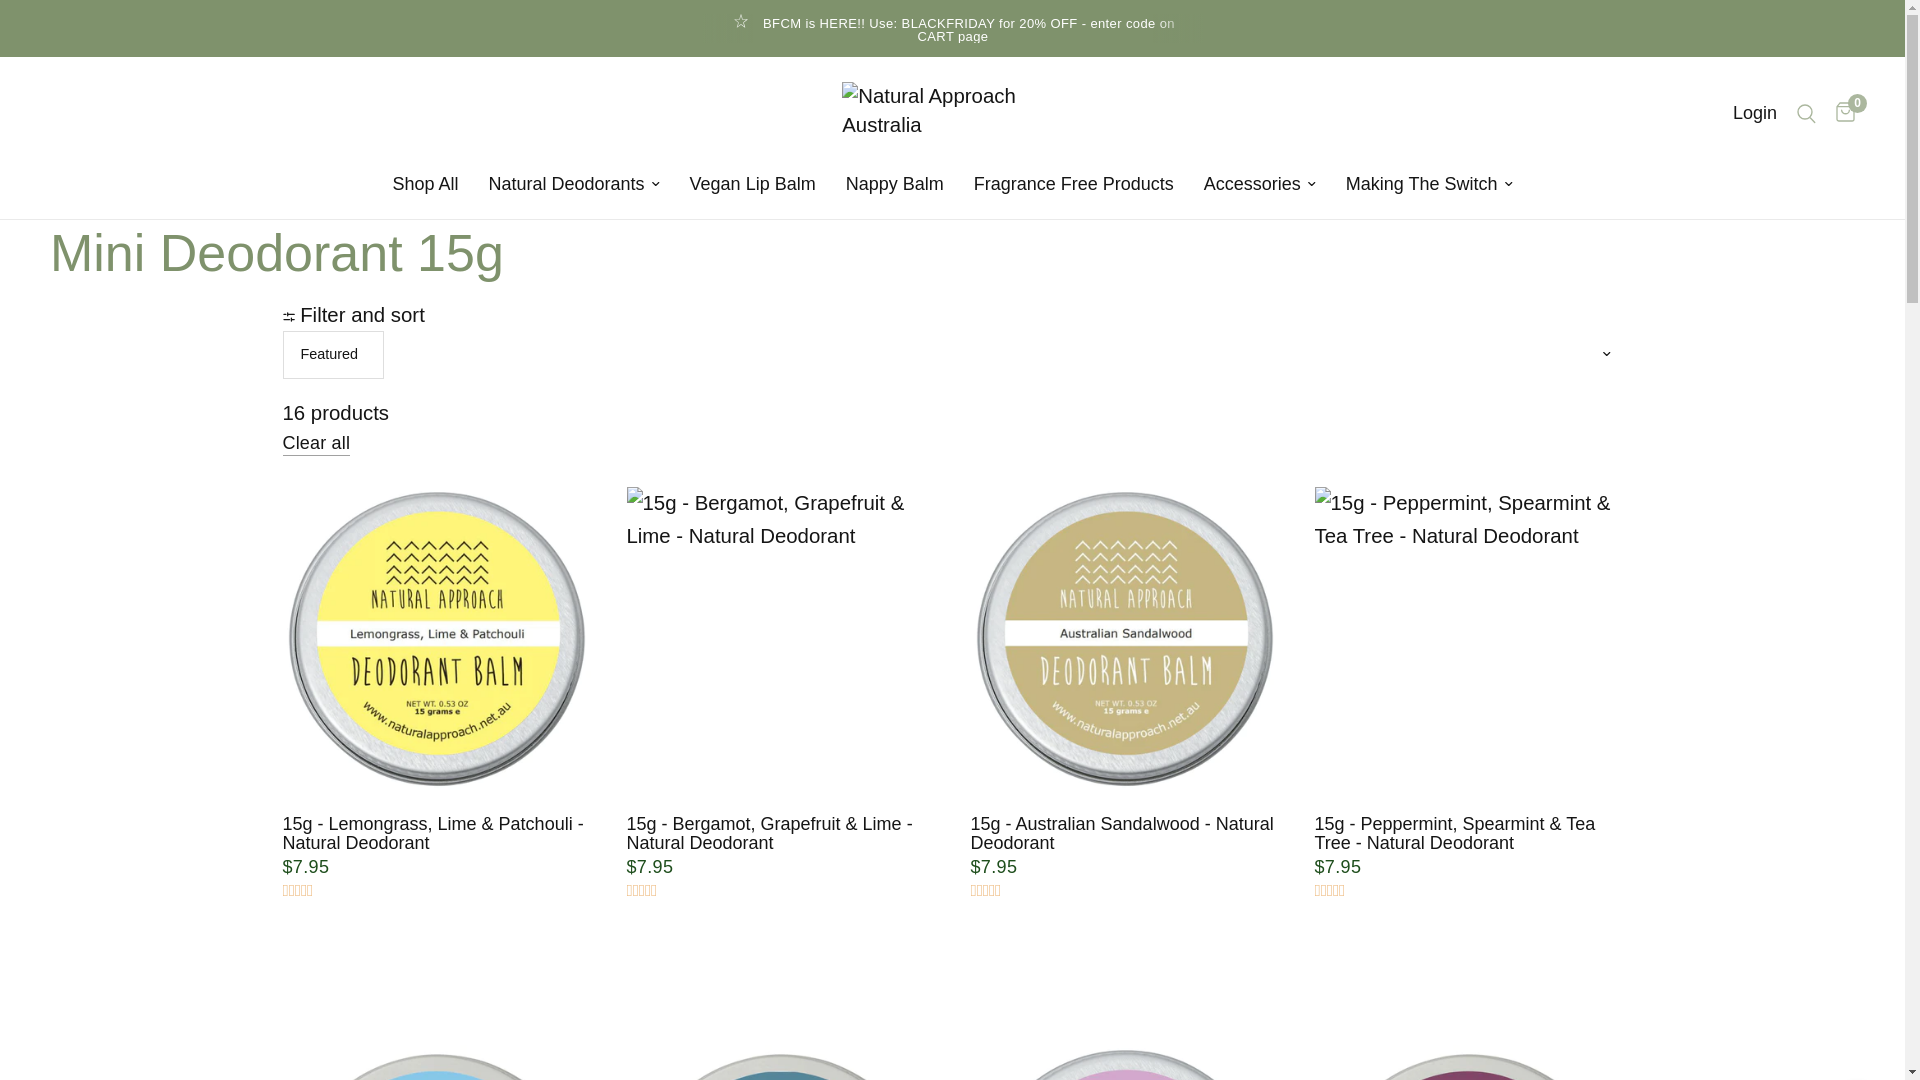 The height and width of the screenshot is (1080, 1920). I want to click on 15g - Peppermint, Spearmint & Tea Tree - Natural Deodorant, so click(1468, 641).